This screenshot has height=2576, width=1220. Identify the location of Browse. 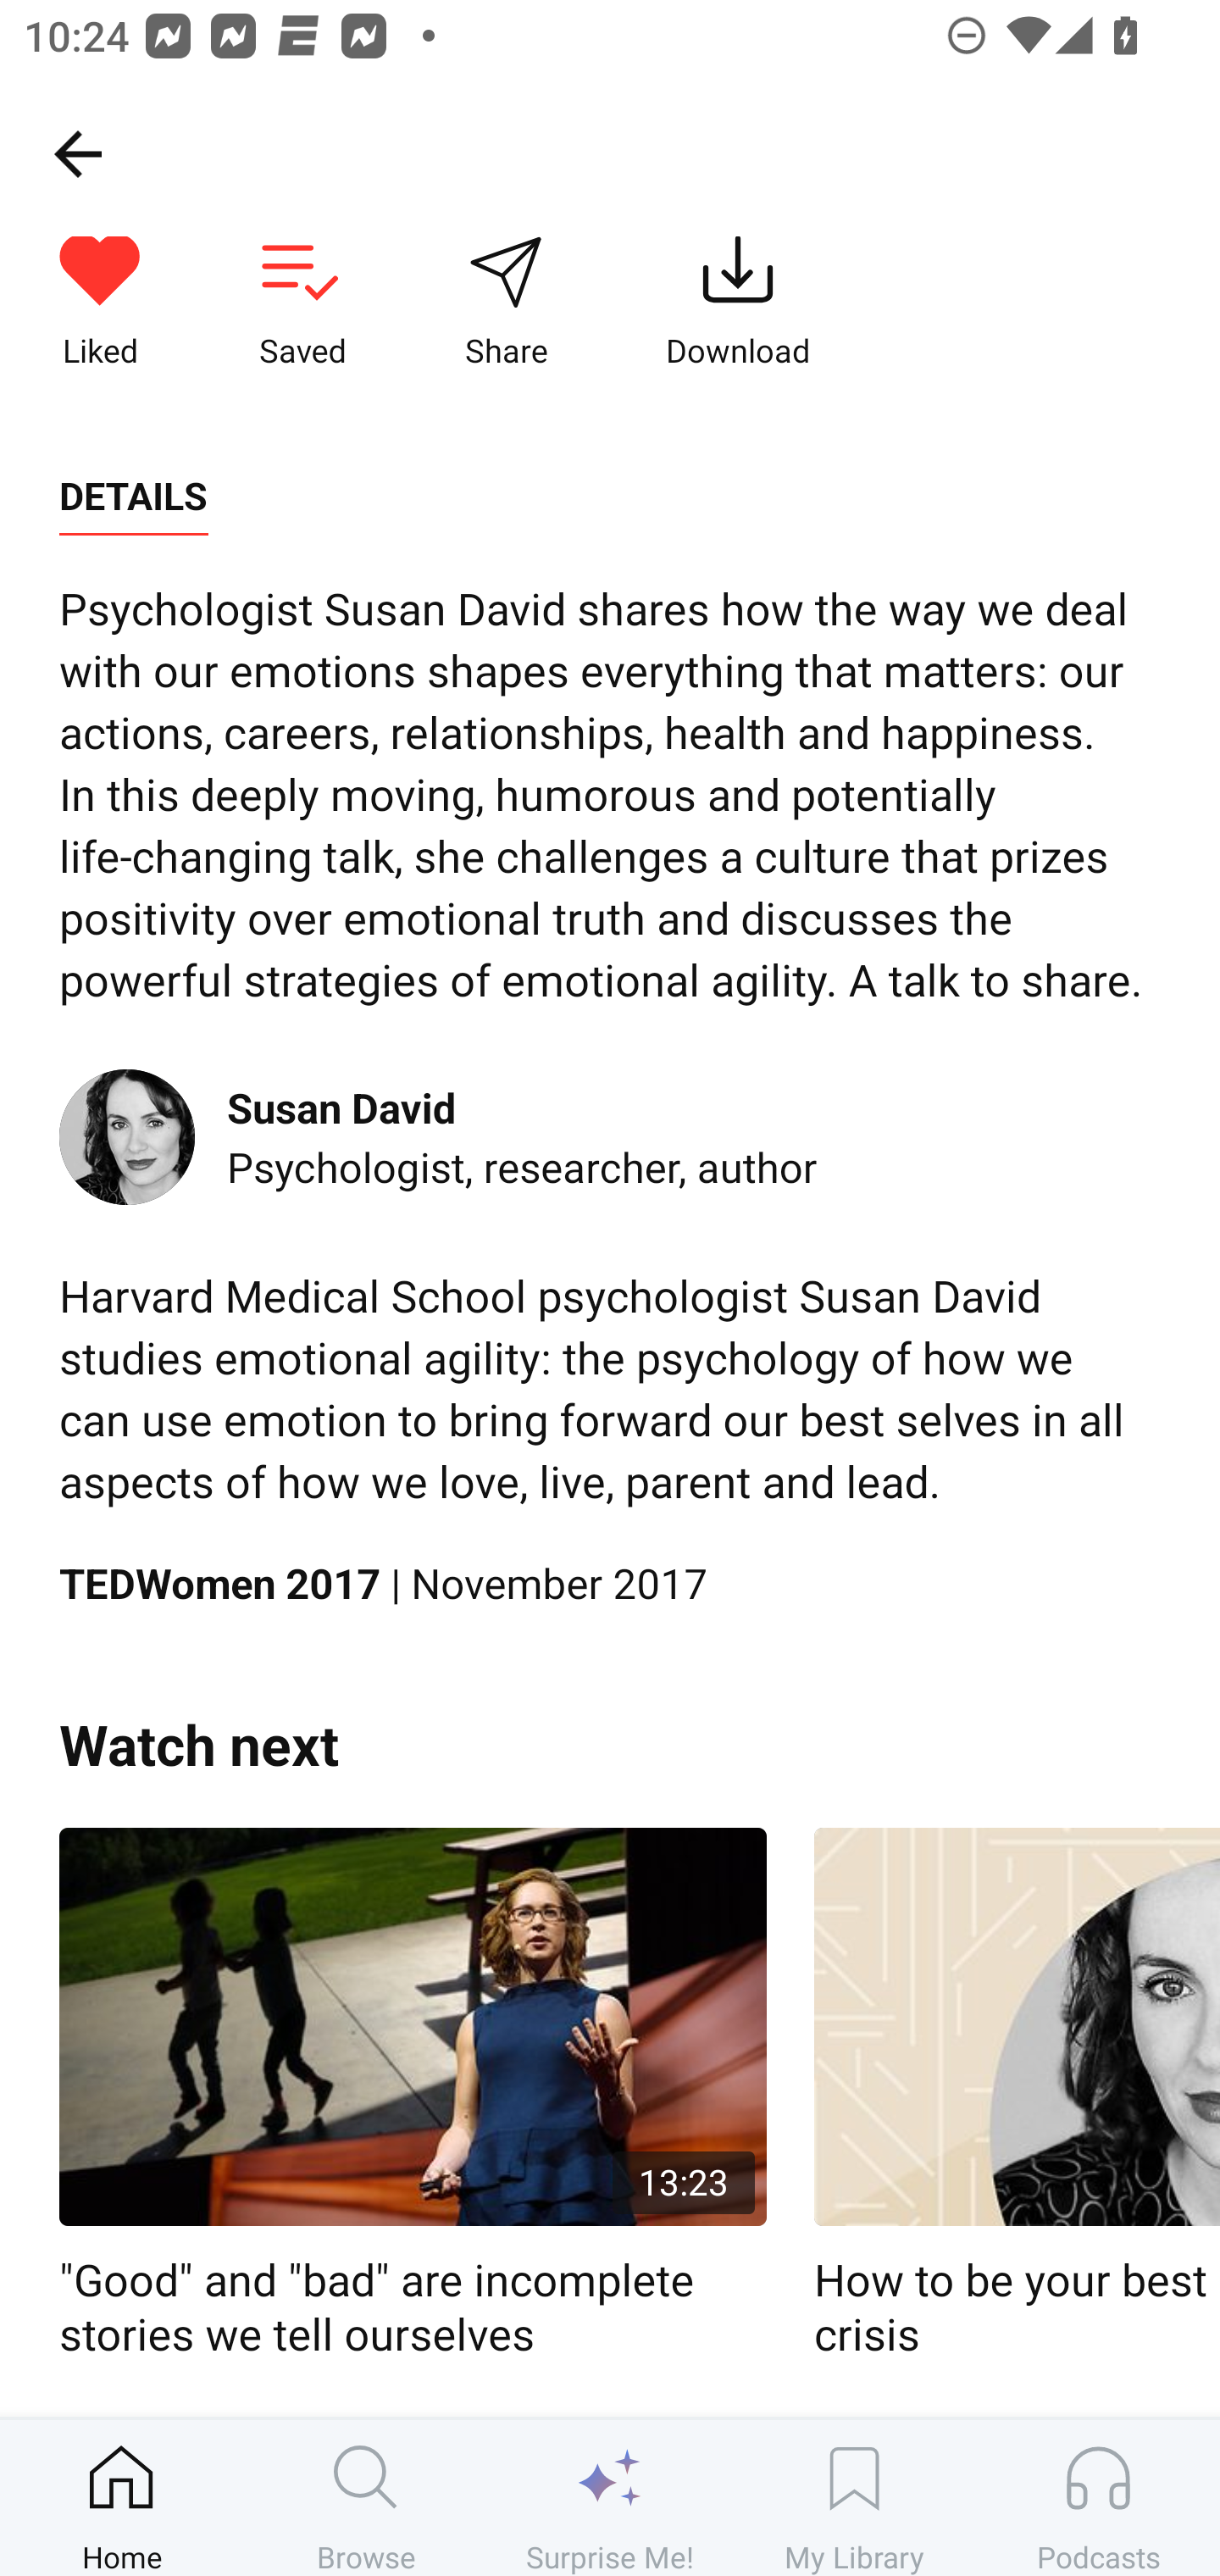
(366, 2497).